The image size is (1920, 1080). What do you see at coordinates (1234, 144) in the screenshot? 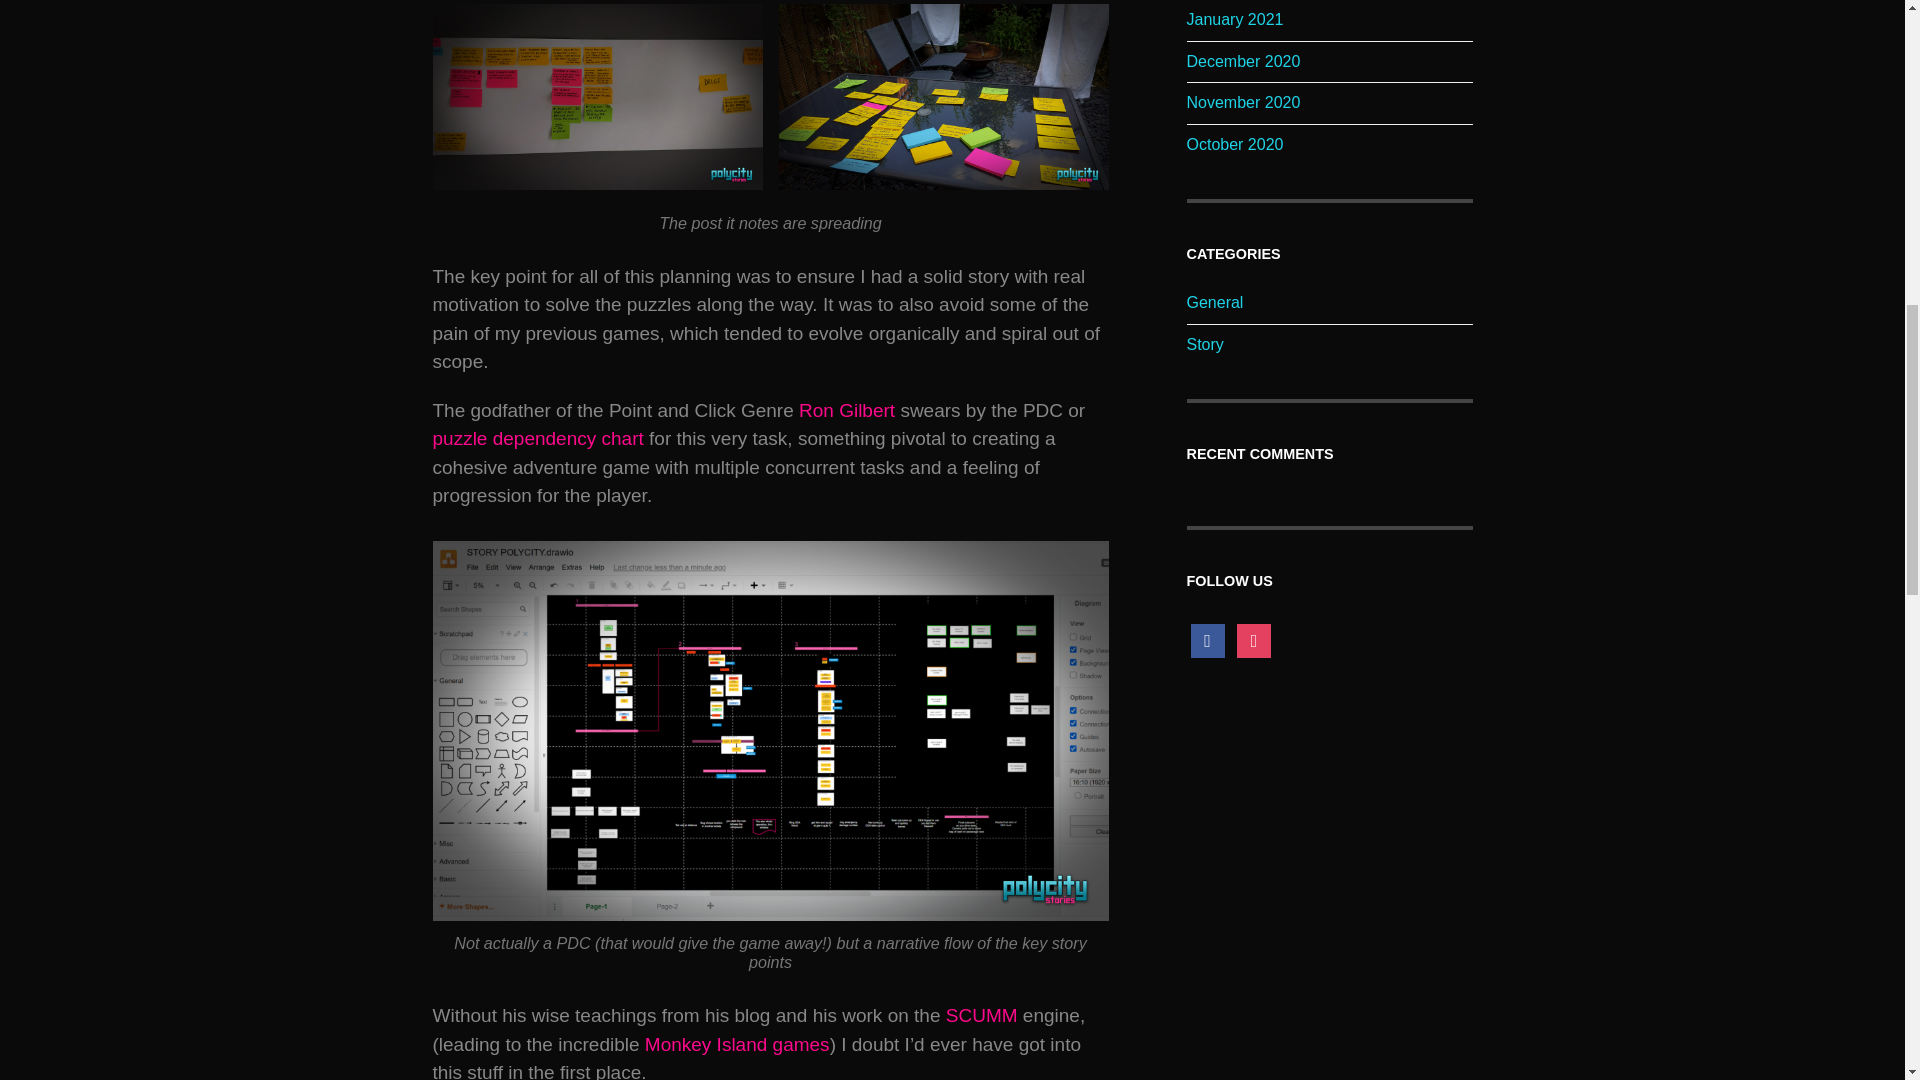
I see `October 2020` at bounding box center [1234, 144].